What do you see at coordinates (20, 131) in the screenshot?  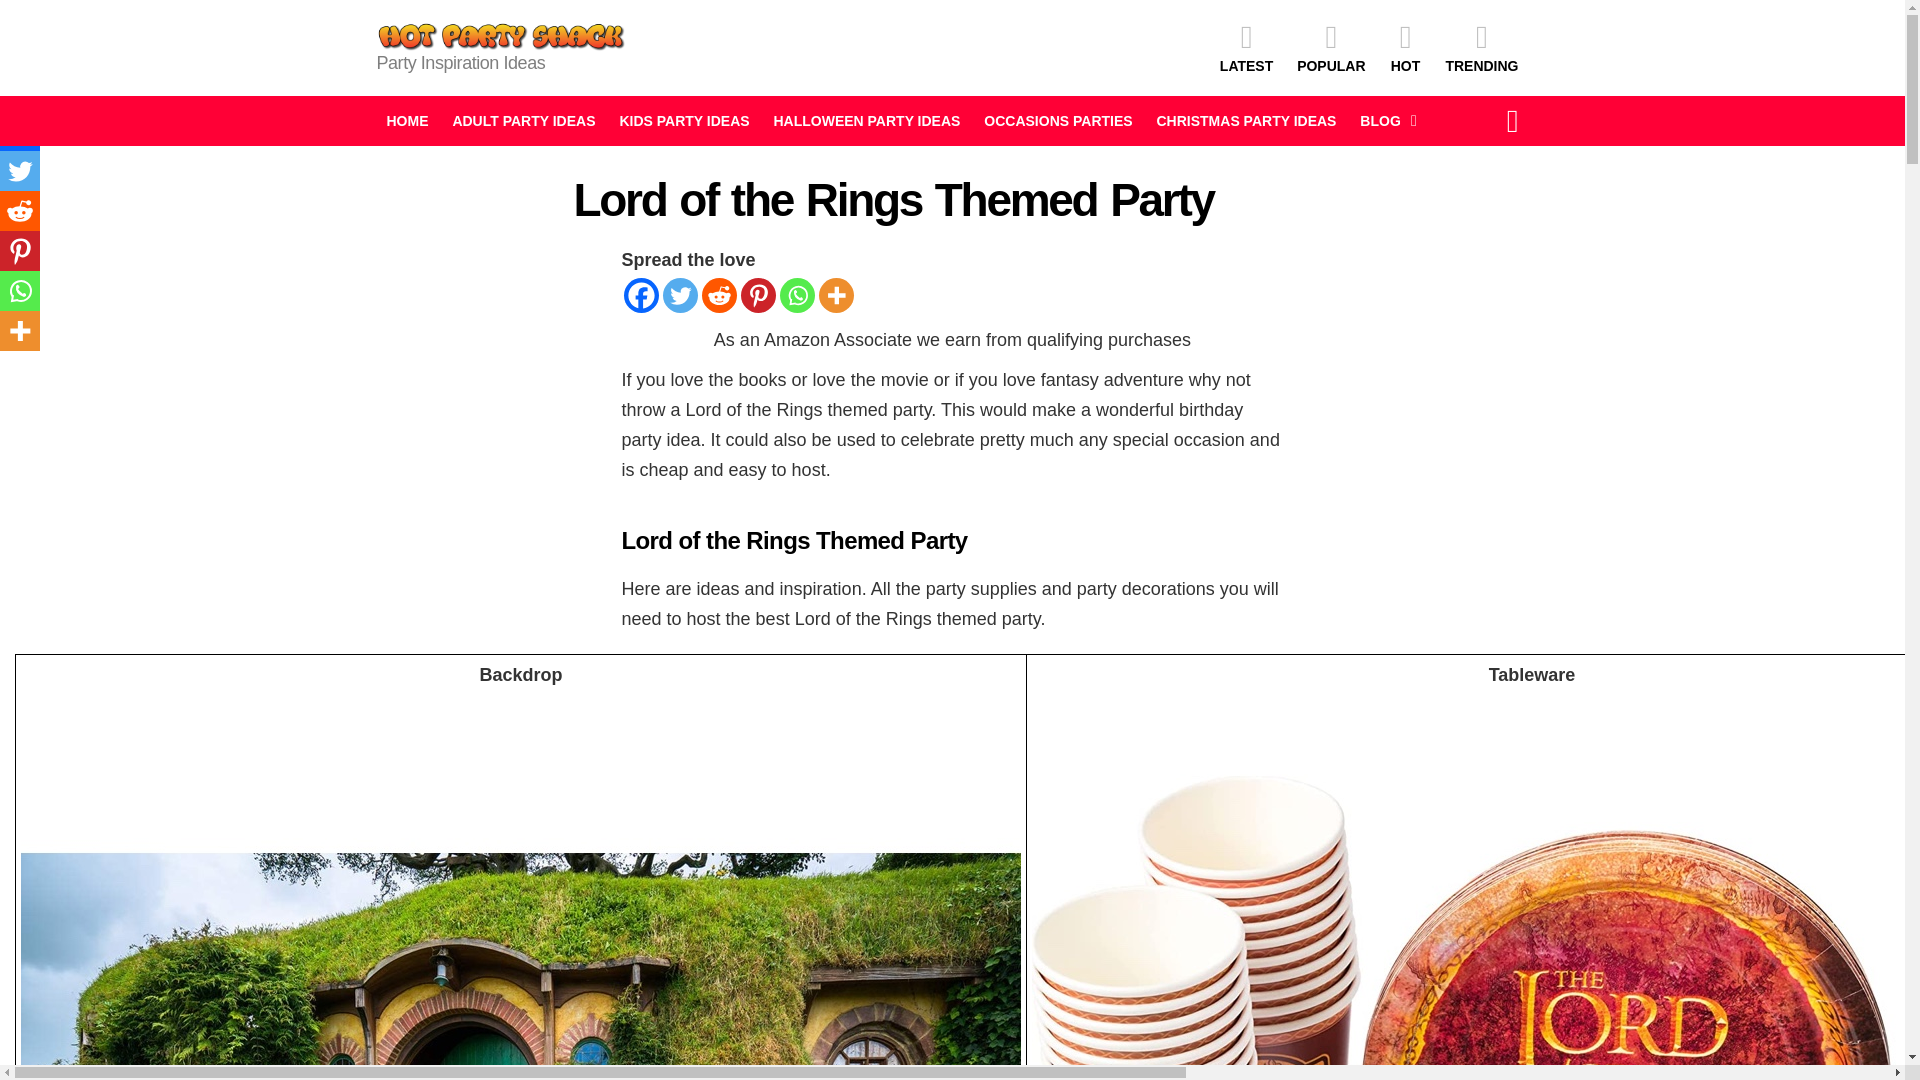 I see `Facebook` at bounding box center [20, 131].